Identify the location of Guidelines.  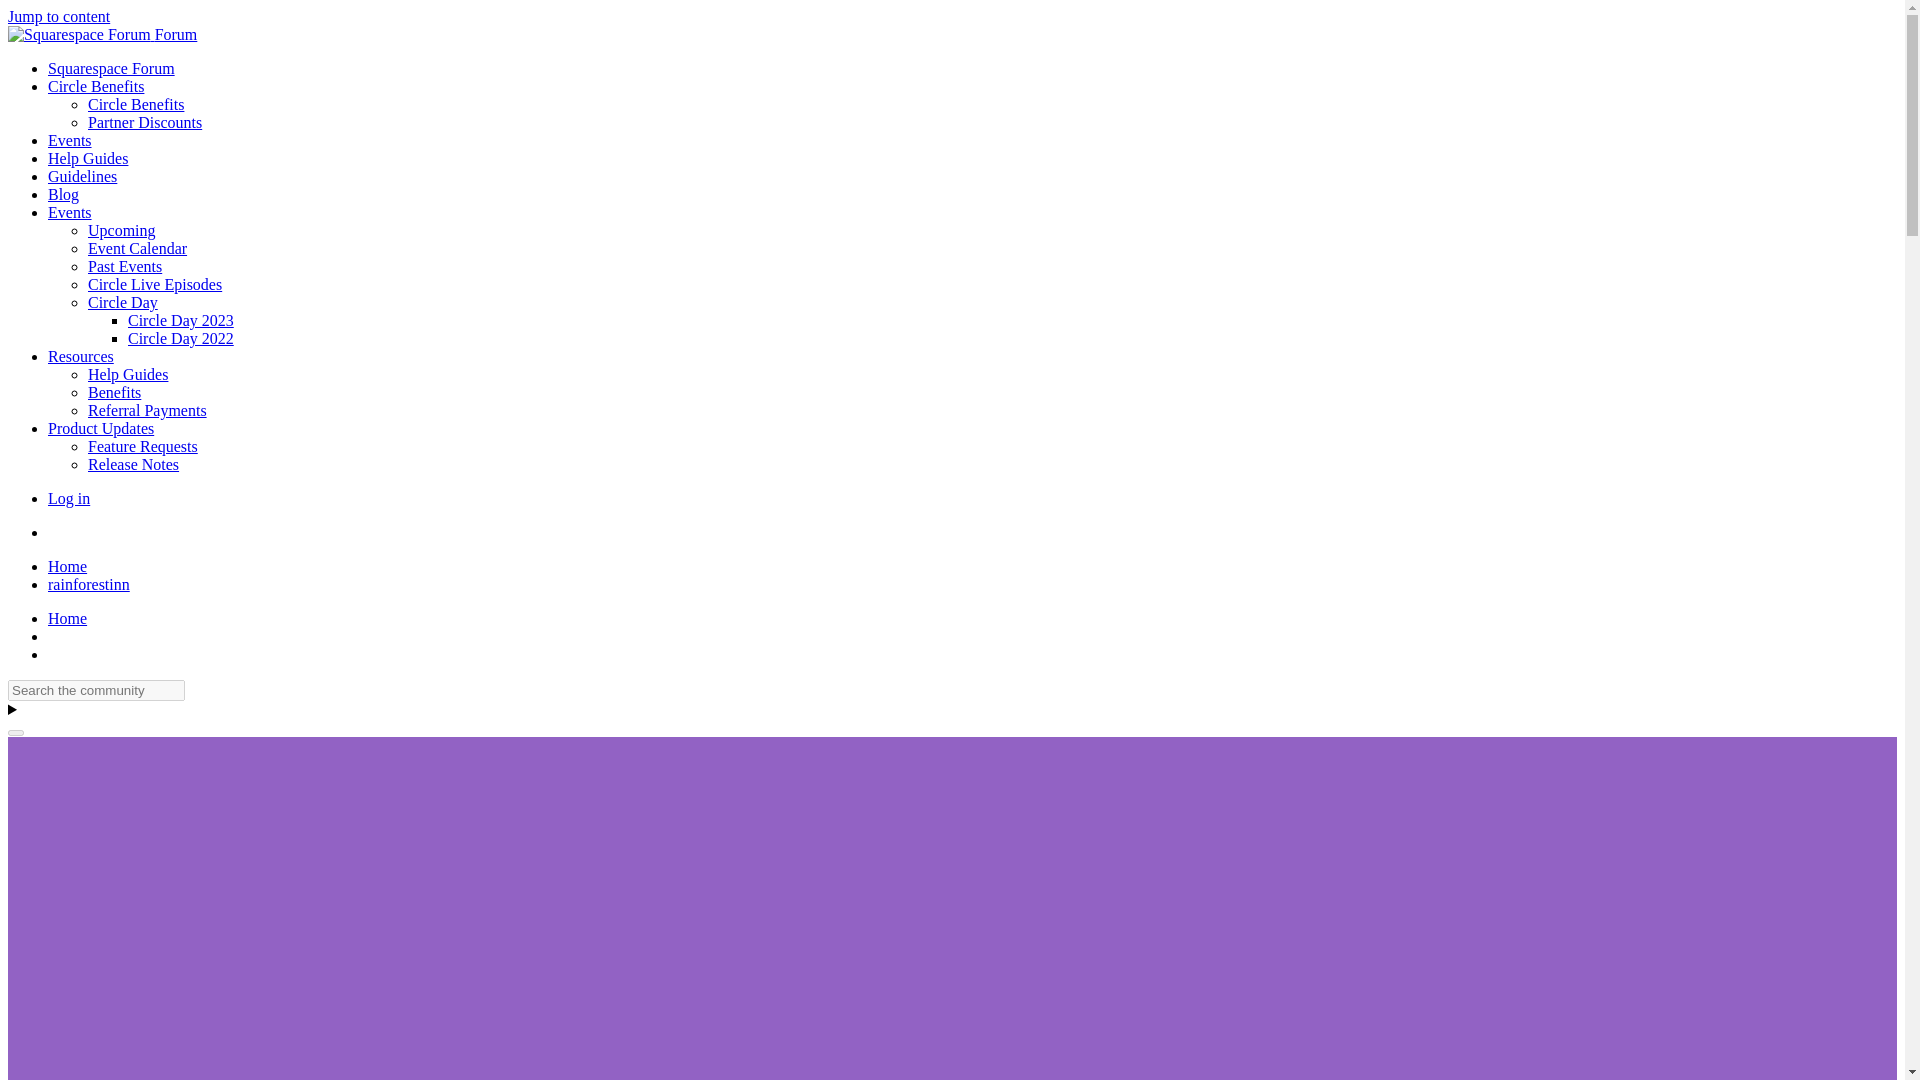
(82, 176).